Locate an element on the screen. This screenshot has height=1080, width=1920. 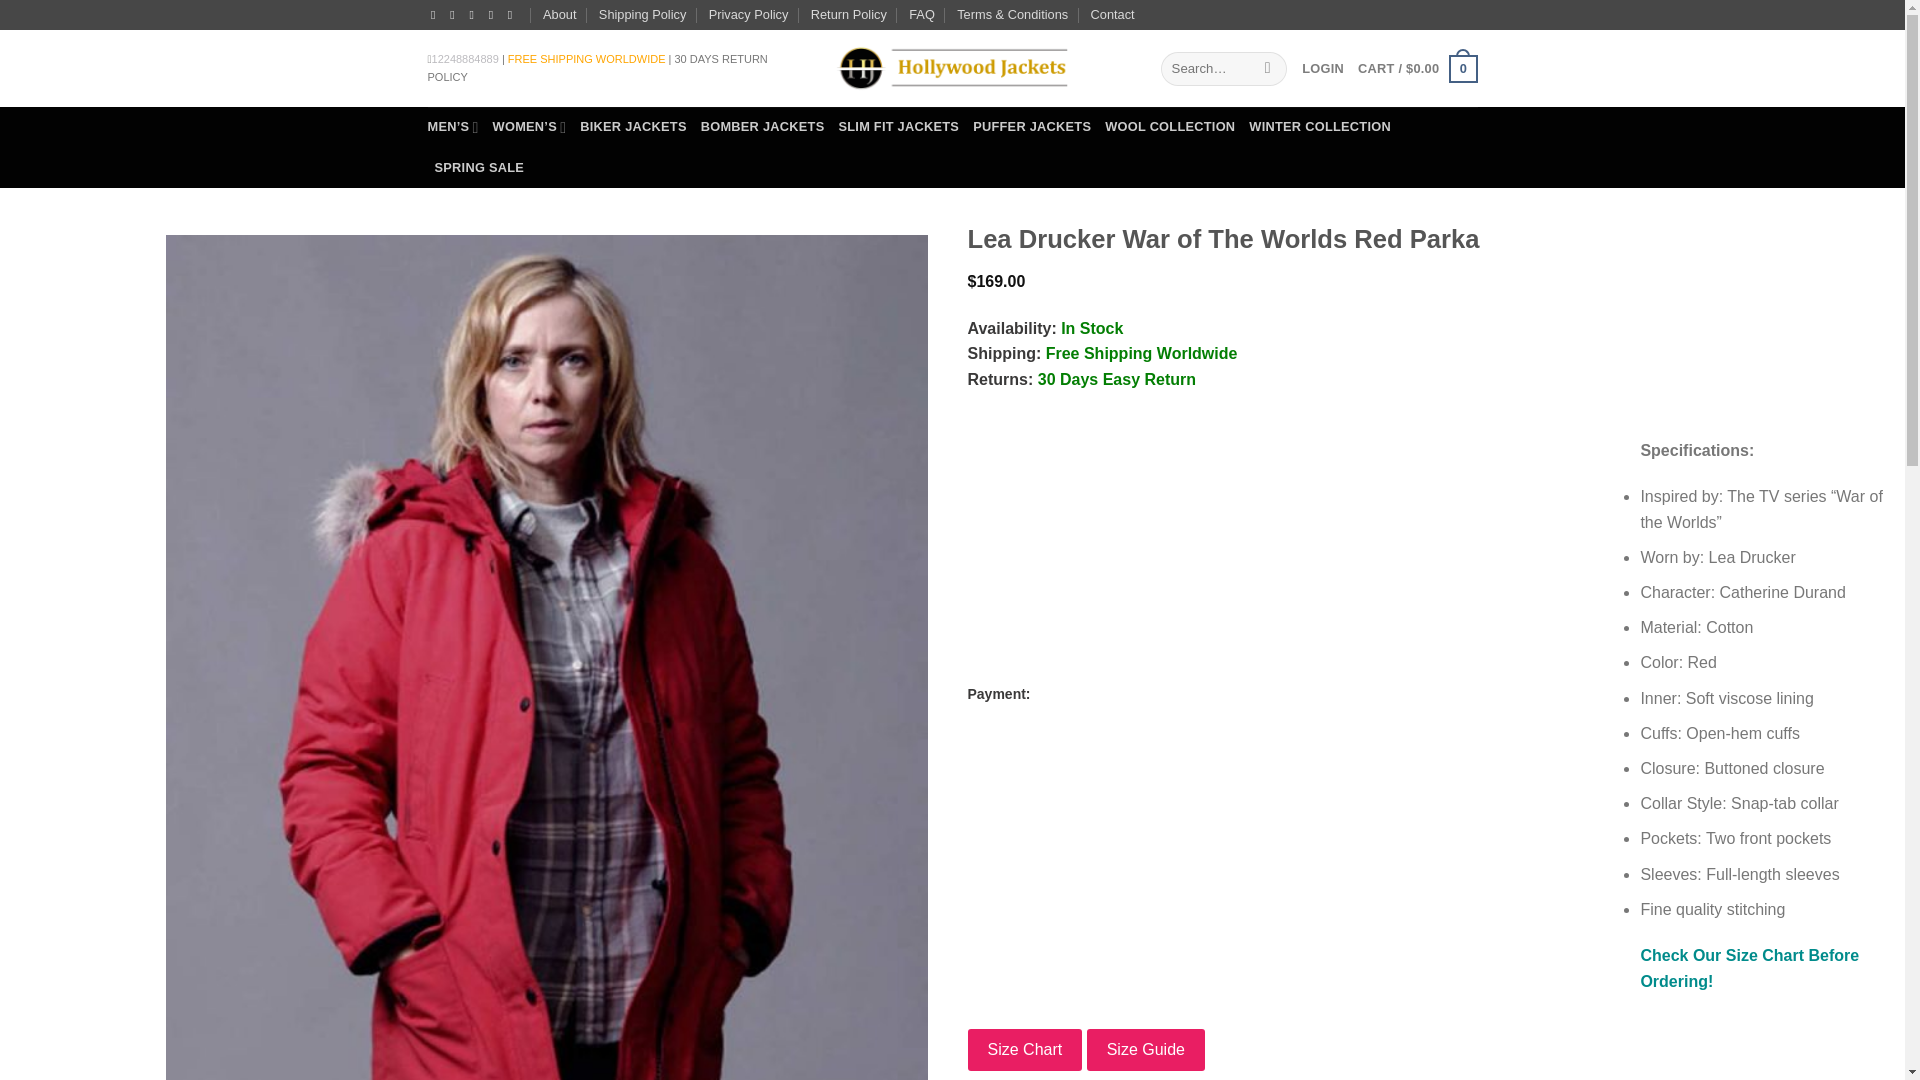
LOGIN is located at coordinates (1322, 68).